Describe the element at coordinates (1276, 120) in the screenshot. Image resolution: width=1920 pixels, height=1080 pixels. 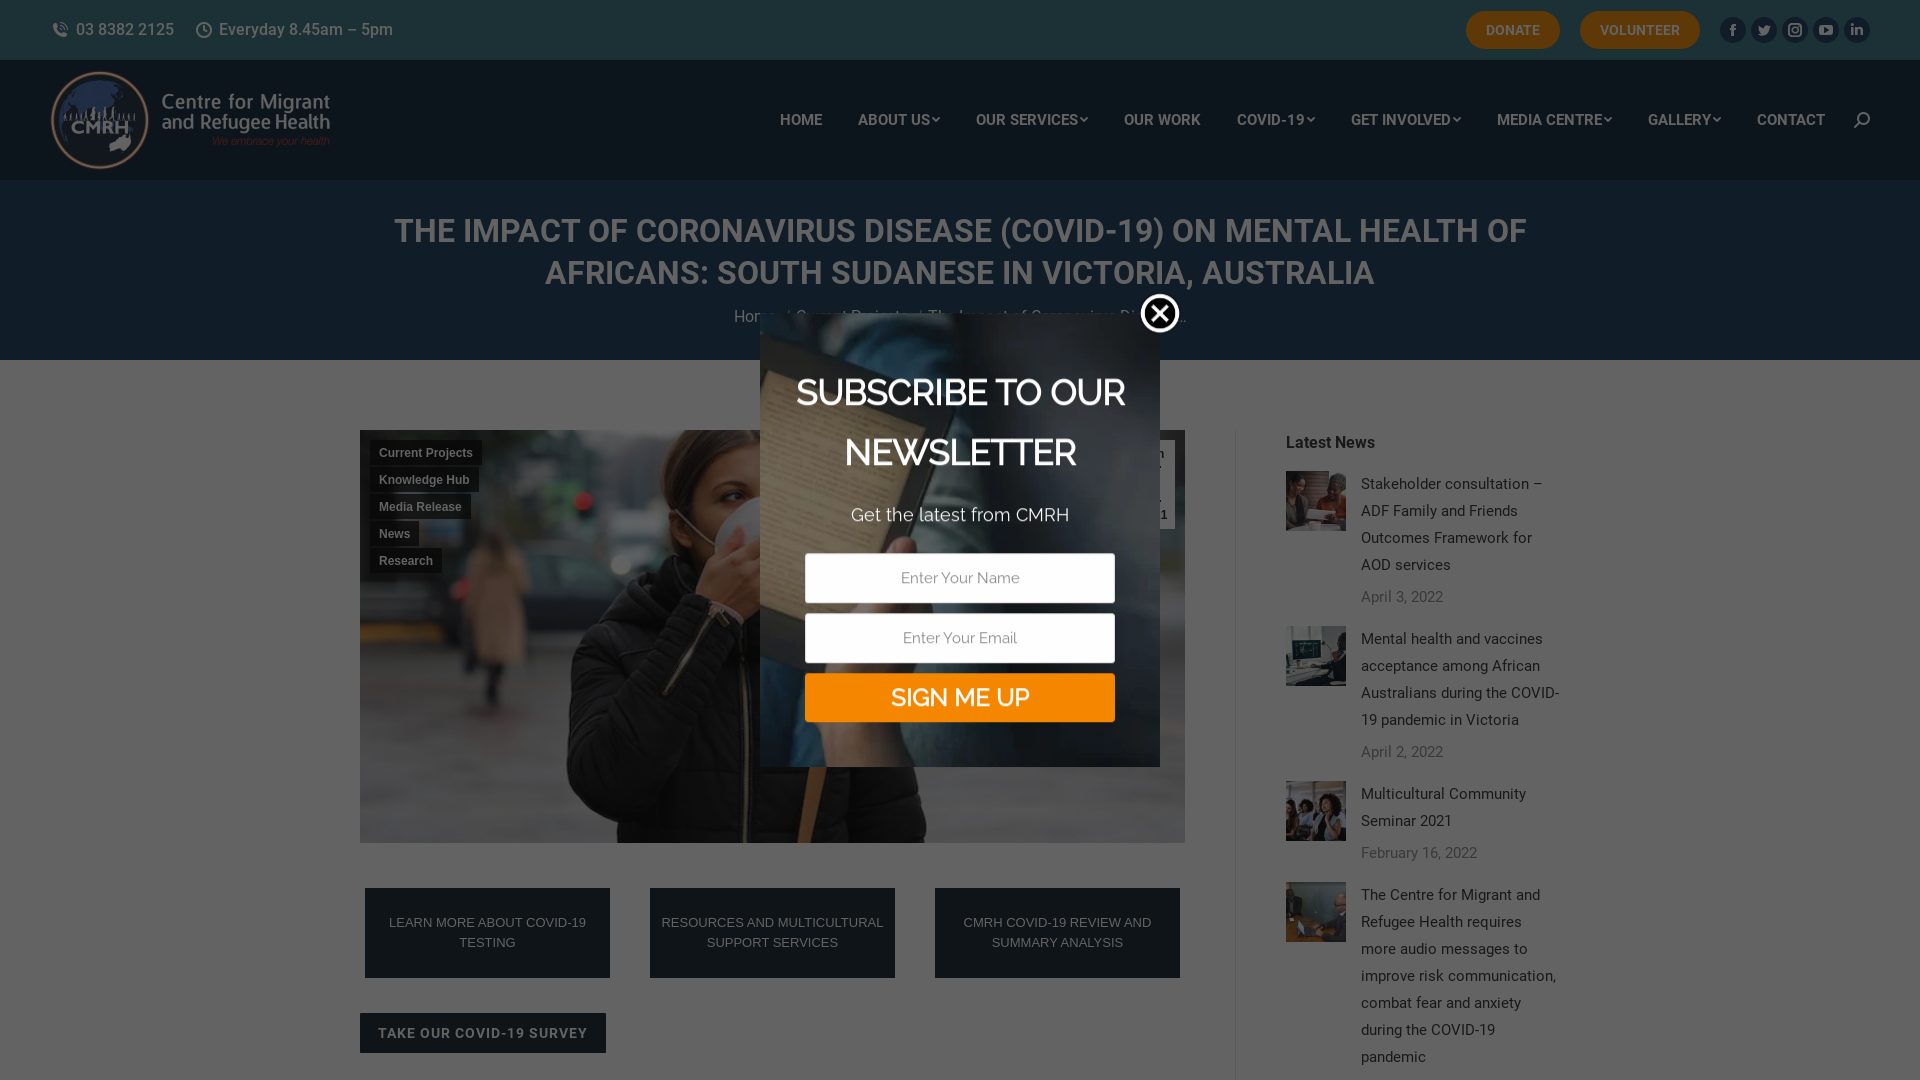
I see `COVID-19` at that location.